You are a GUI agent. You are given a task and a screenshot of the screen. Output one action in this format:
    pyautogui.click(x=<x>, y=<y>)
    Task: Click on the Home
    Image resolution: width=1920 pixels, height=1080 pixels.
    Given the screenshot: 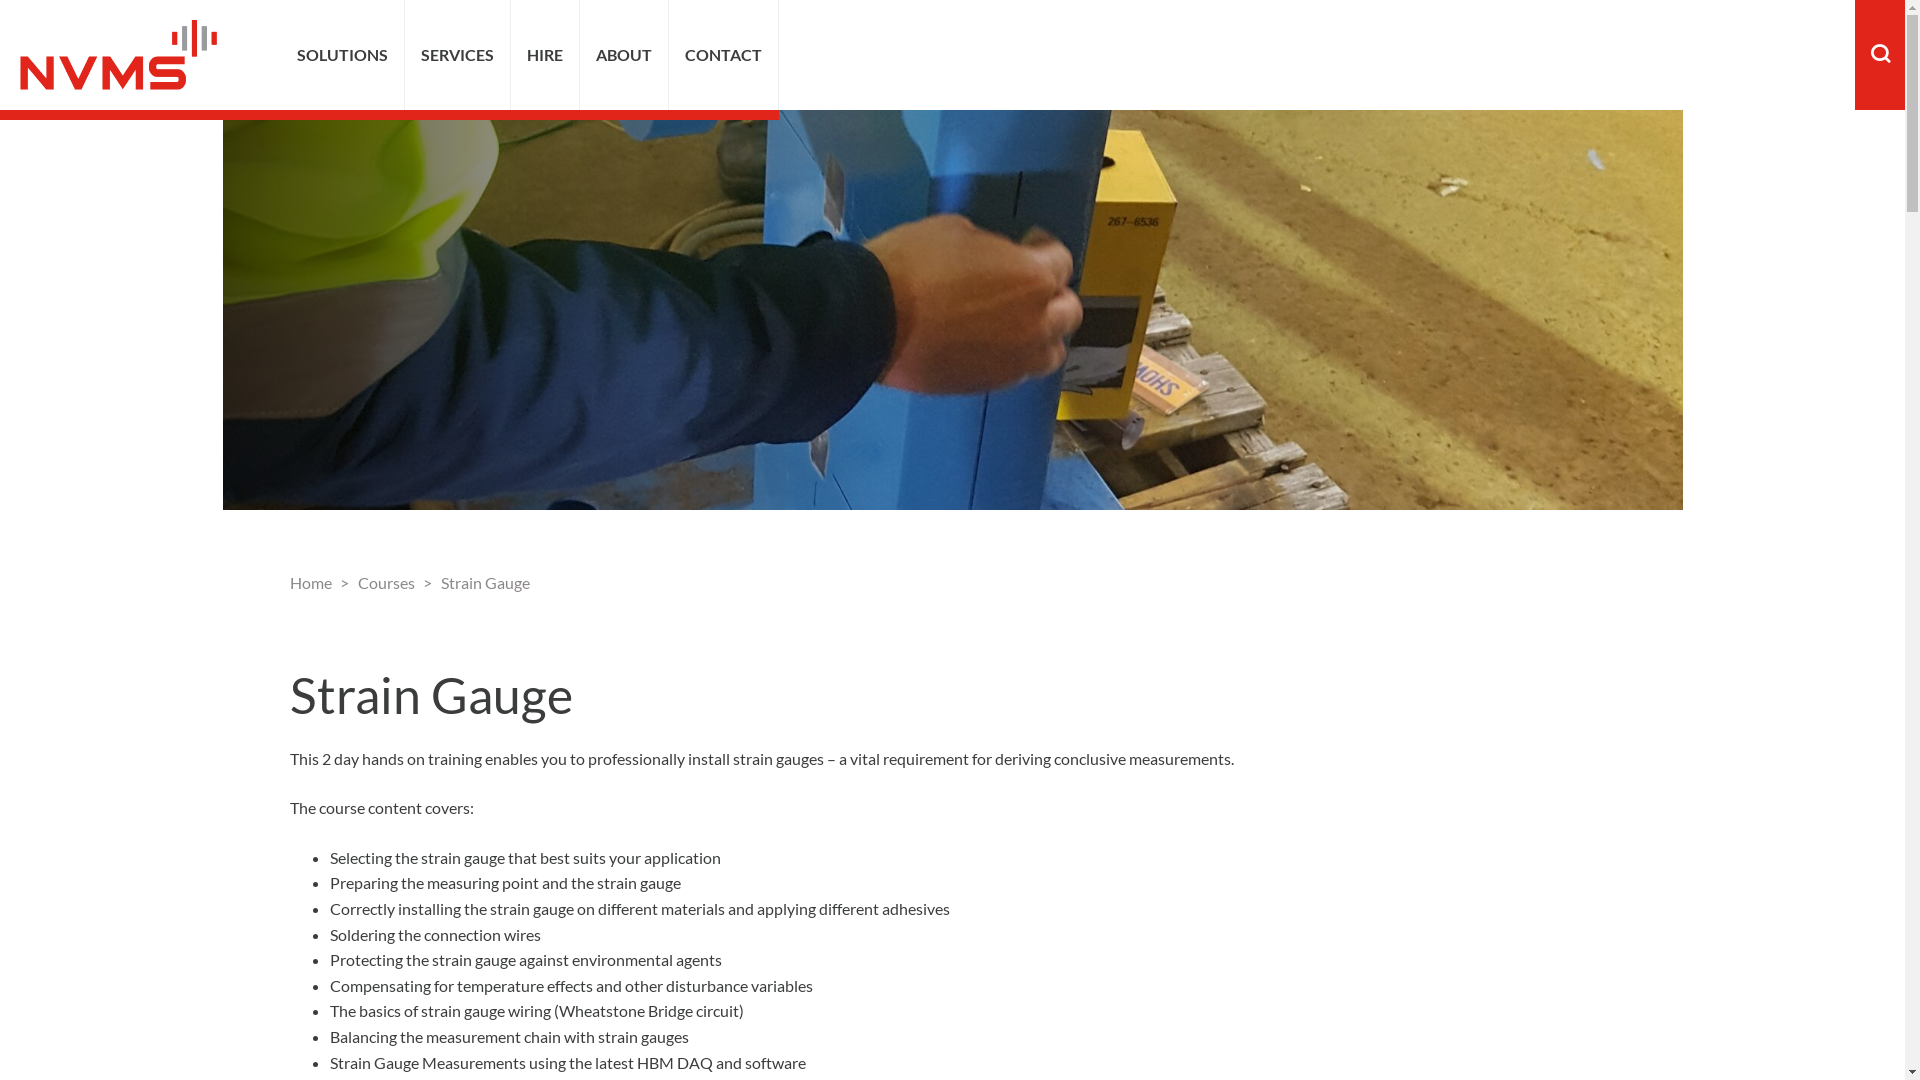 What is the action you would take?
    pyautogui.click(x=311, y=582)
    